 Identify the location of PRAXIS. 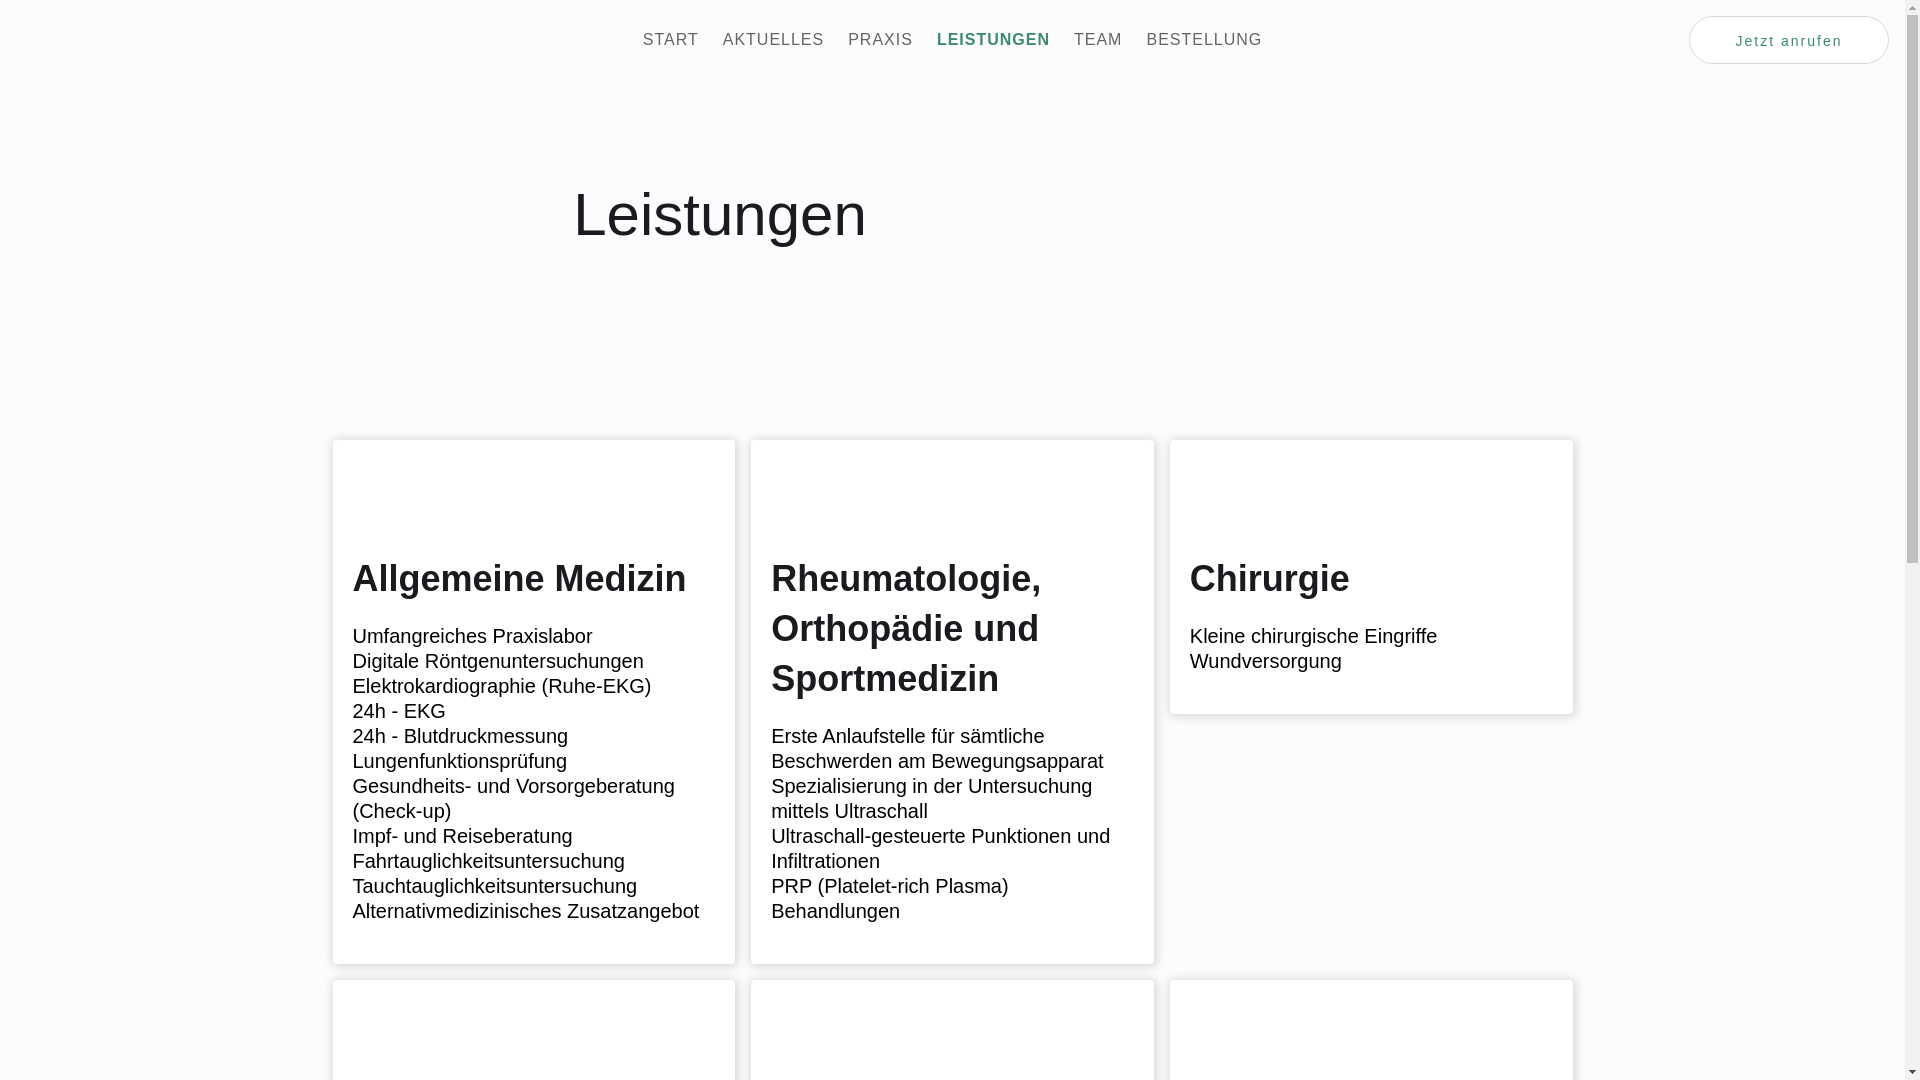
(880, 40).